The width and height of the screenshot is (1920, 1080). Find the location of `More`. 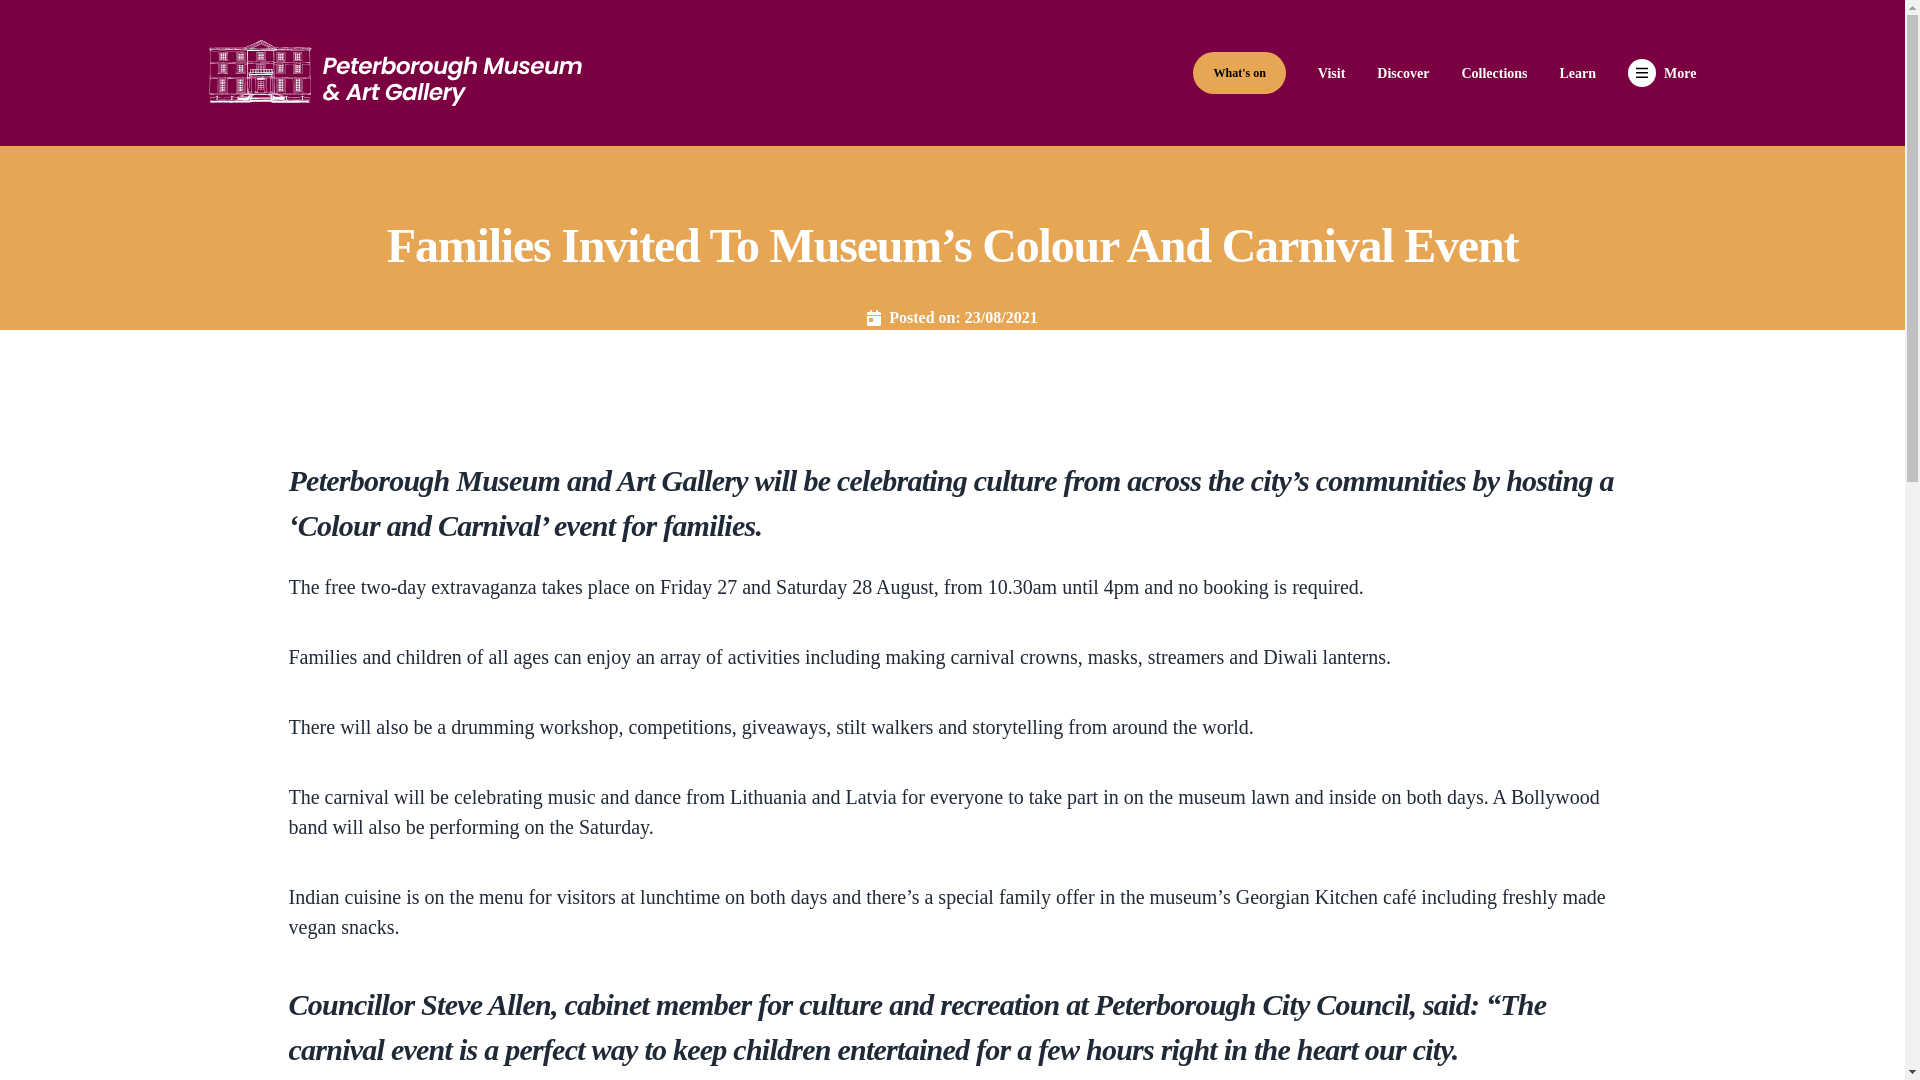

More is located at coordinates (1662, 73).